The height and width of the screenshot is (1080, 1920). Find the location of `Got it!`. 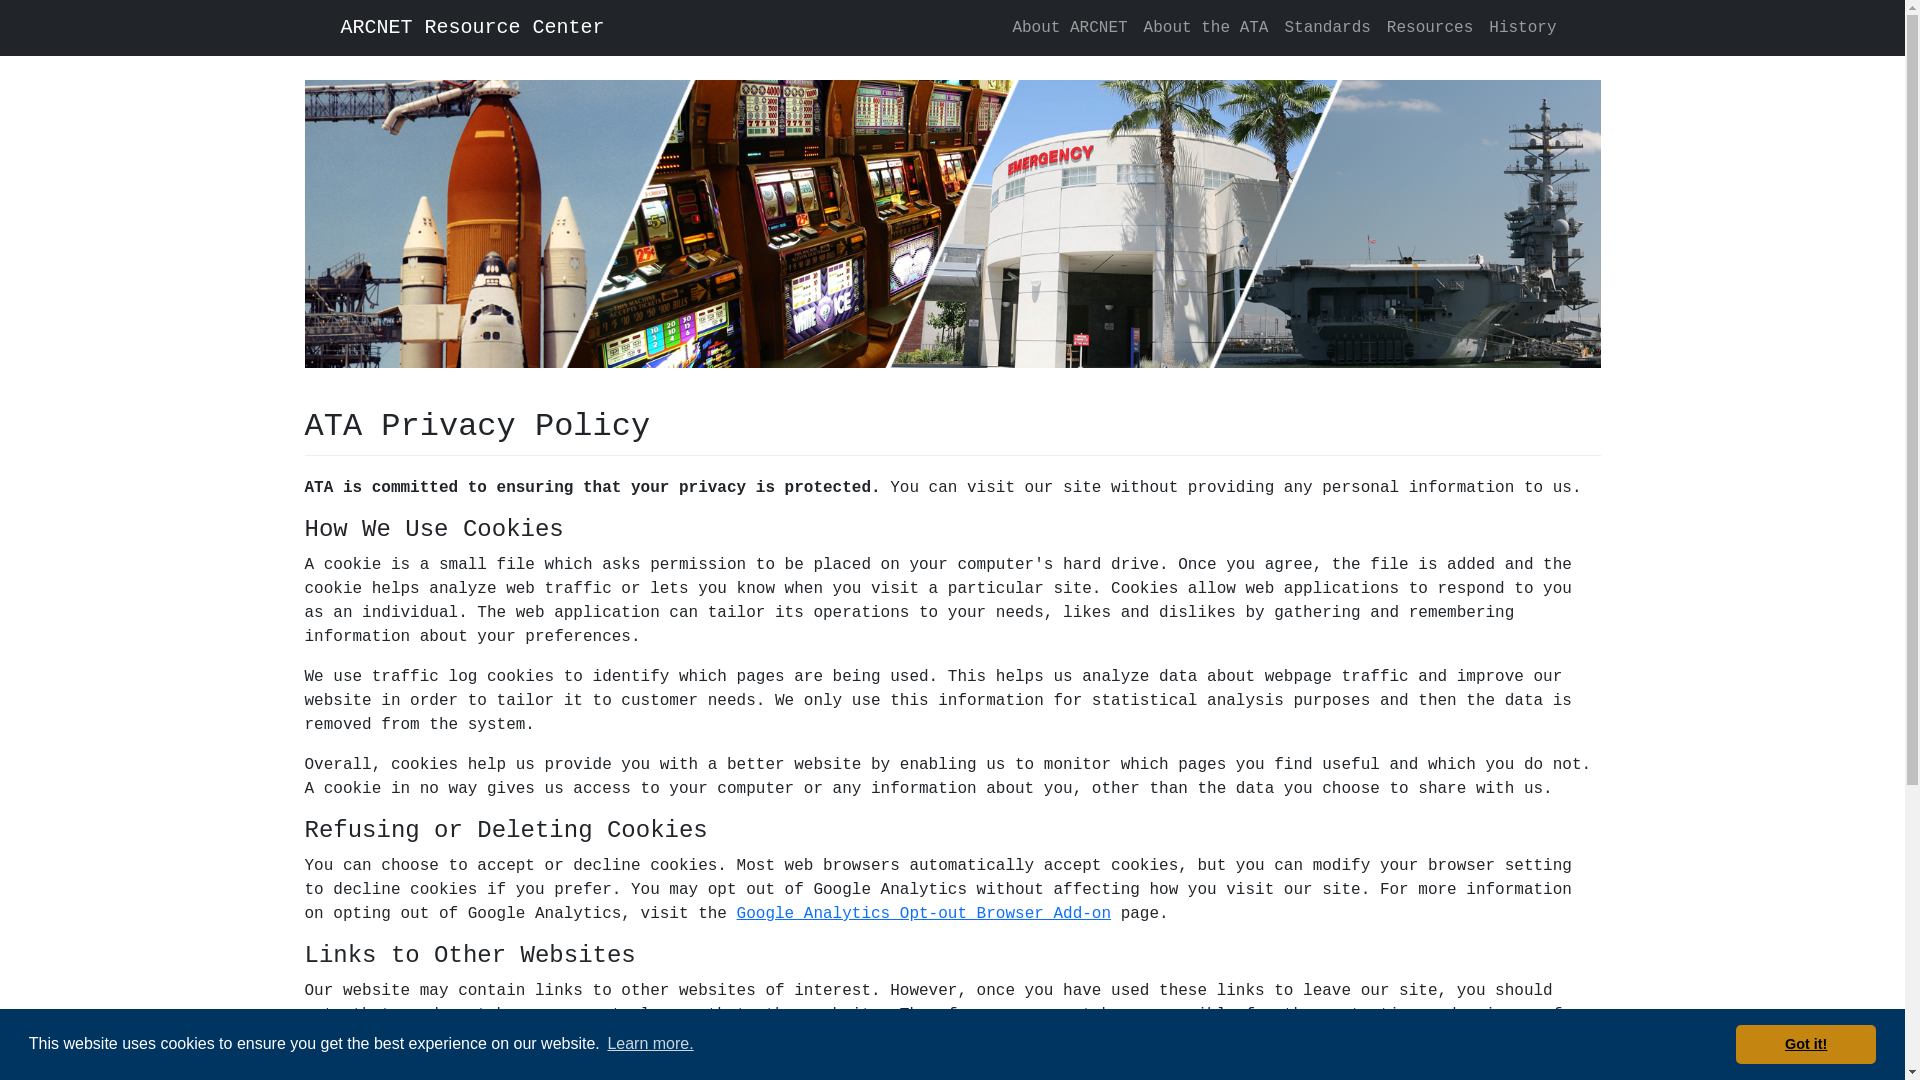

Got it! is located at coordinates (1806, 1044).